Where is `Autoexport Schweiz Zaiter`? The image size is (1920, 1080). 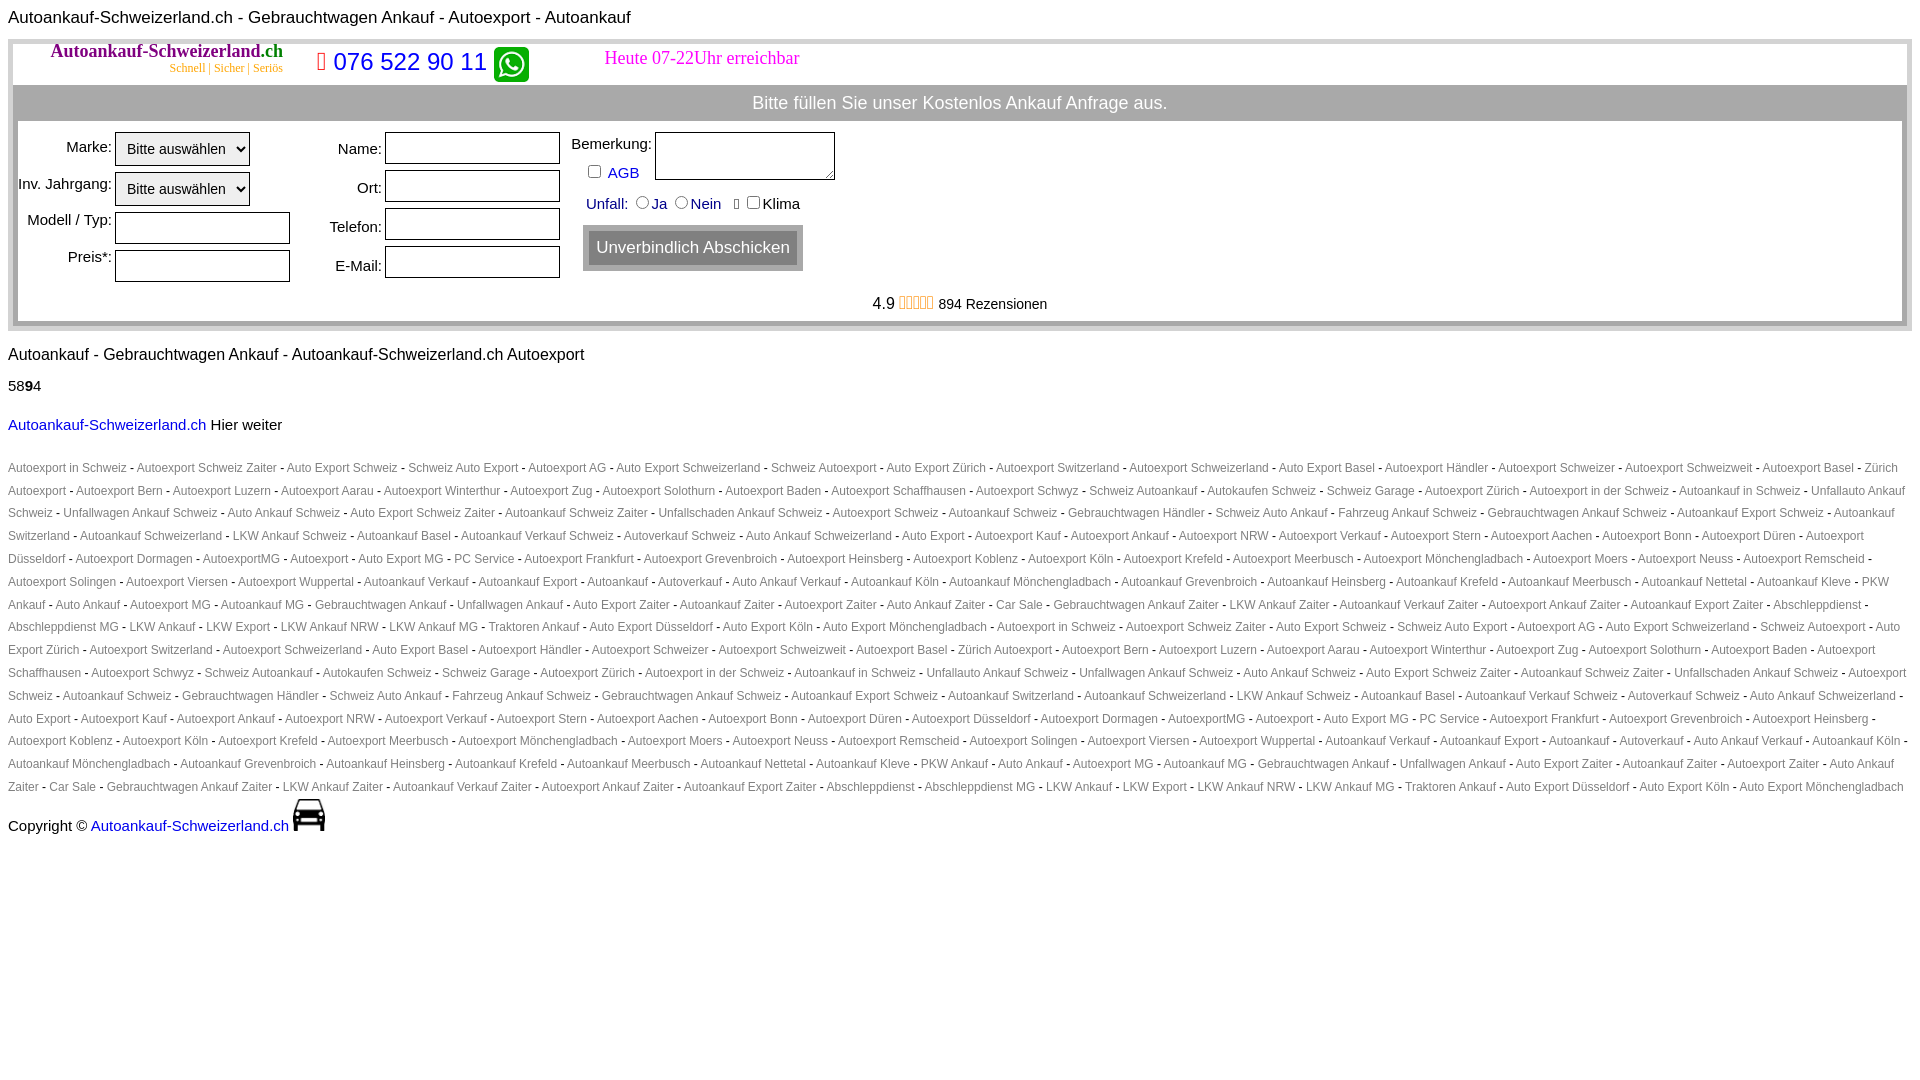 Autoexport Schweiz Zaiter is located at coordinates (207, 468).